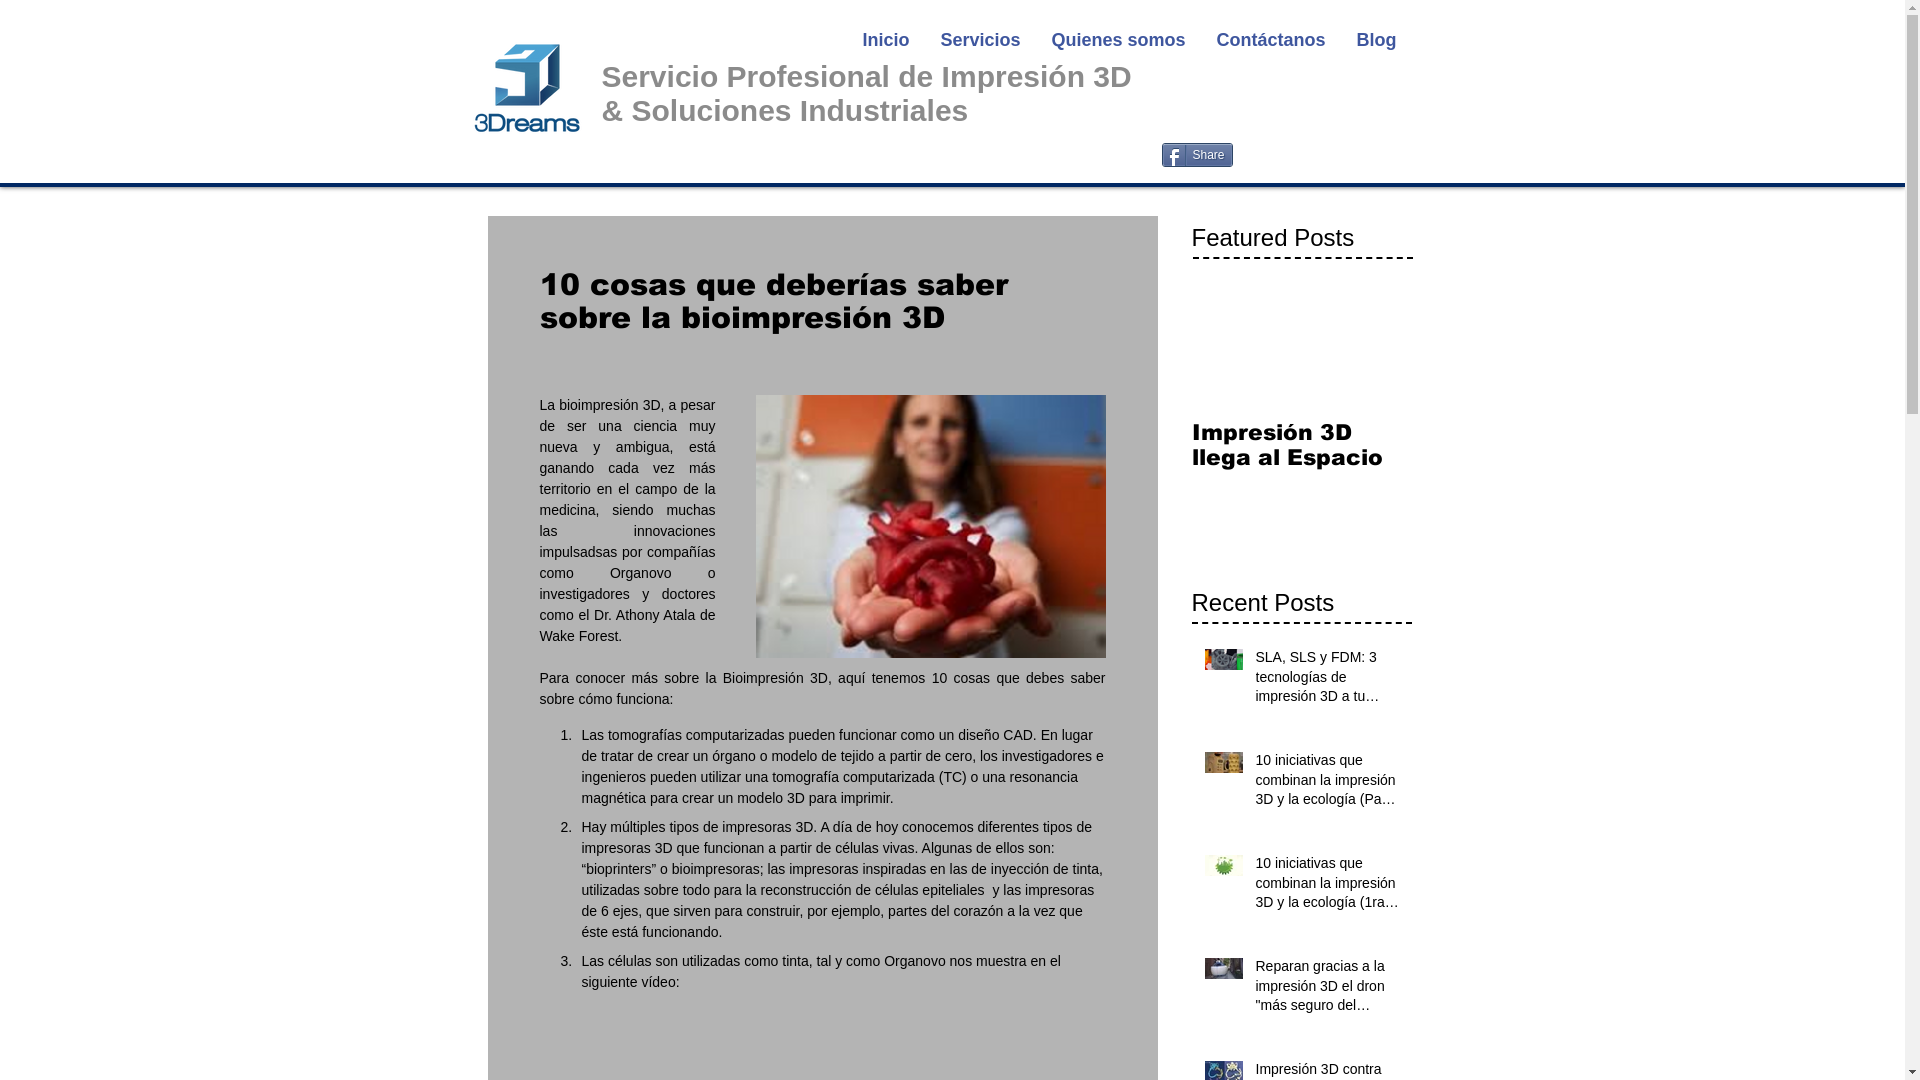 The height and width of the screenshot is (1080, 1920). Describe the element at coordinates (1287, 72) in the screenshot. I see `Me Gusta de Facebook` at that location.